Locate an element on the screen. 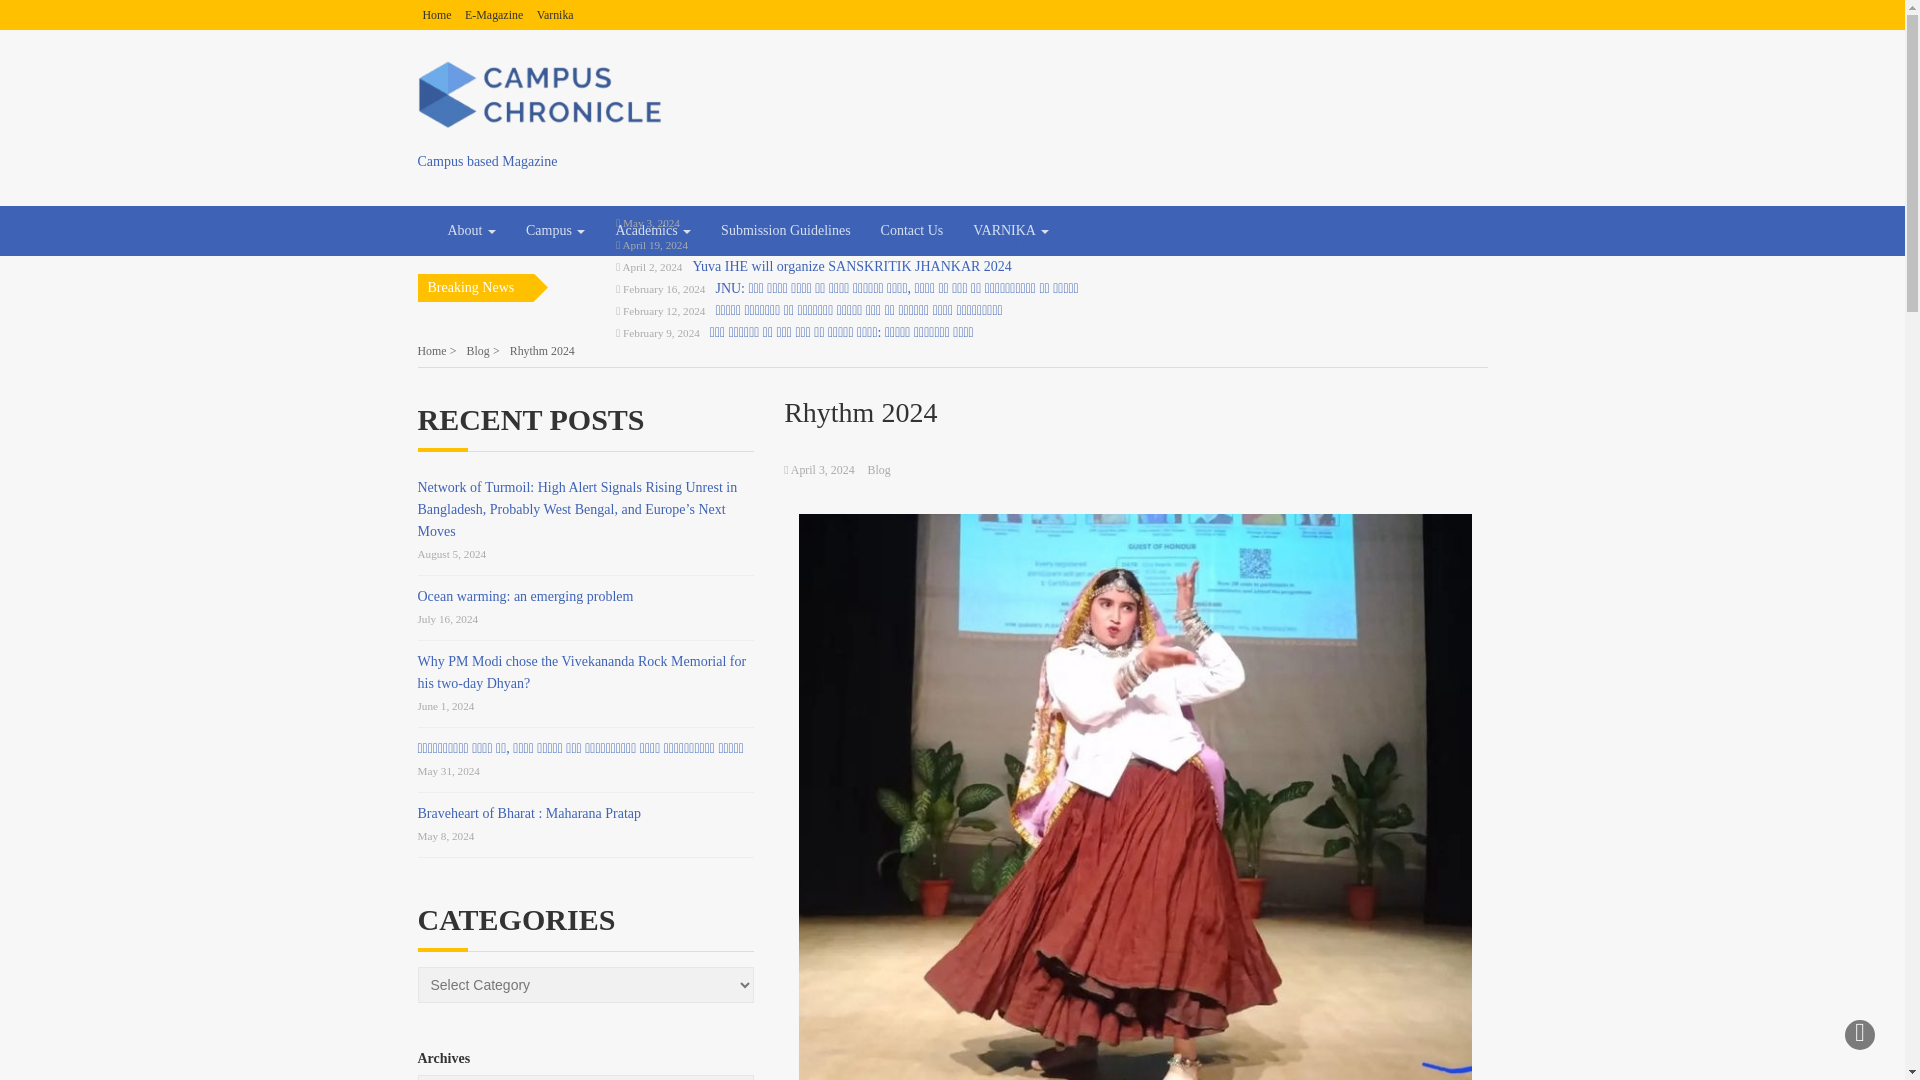  Campus is located at coordinates (554, 230).